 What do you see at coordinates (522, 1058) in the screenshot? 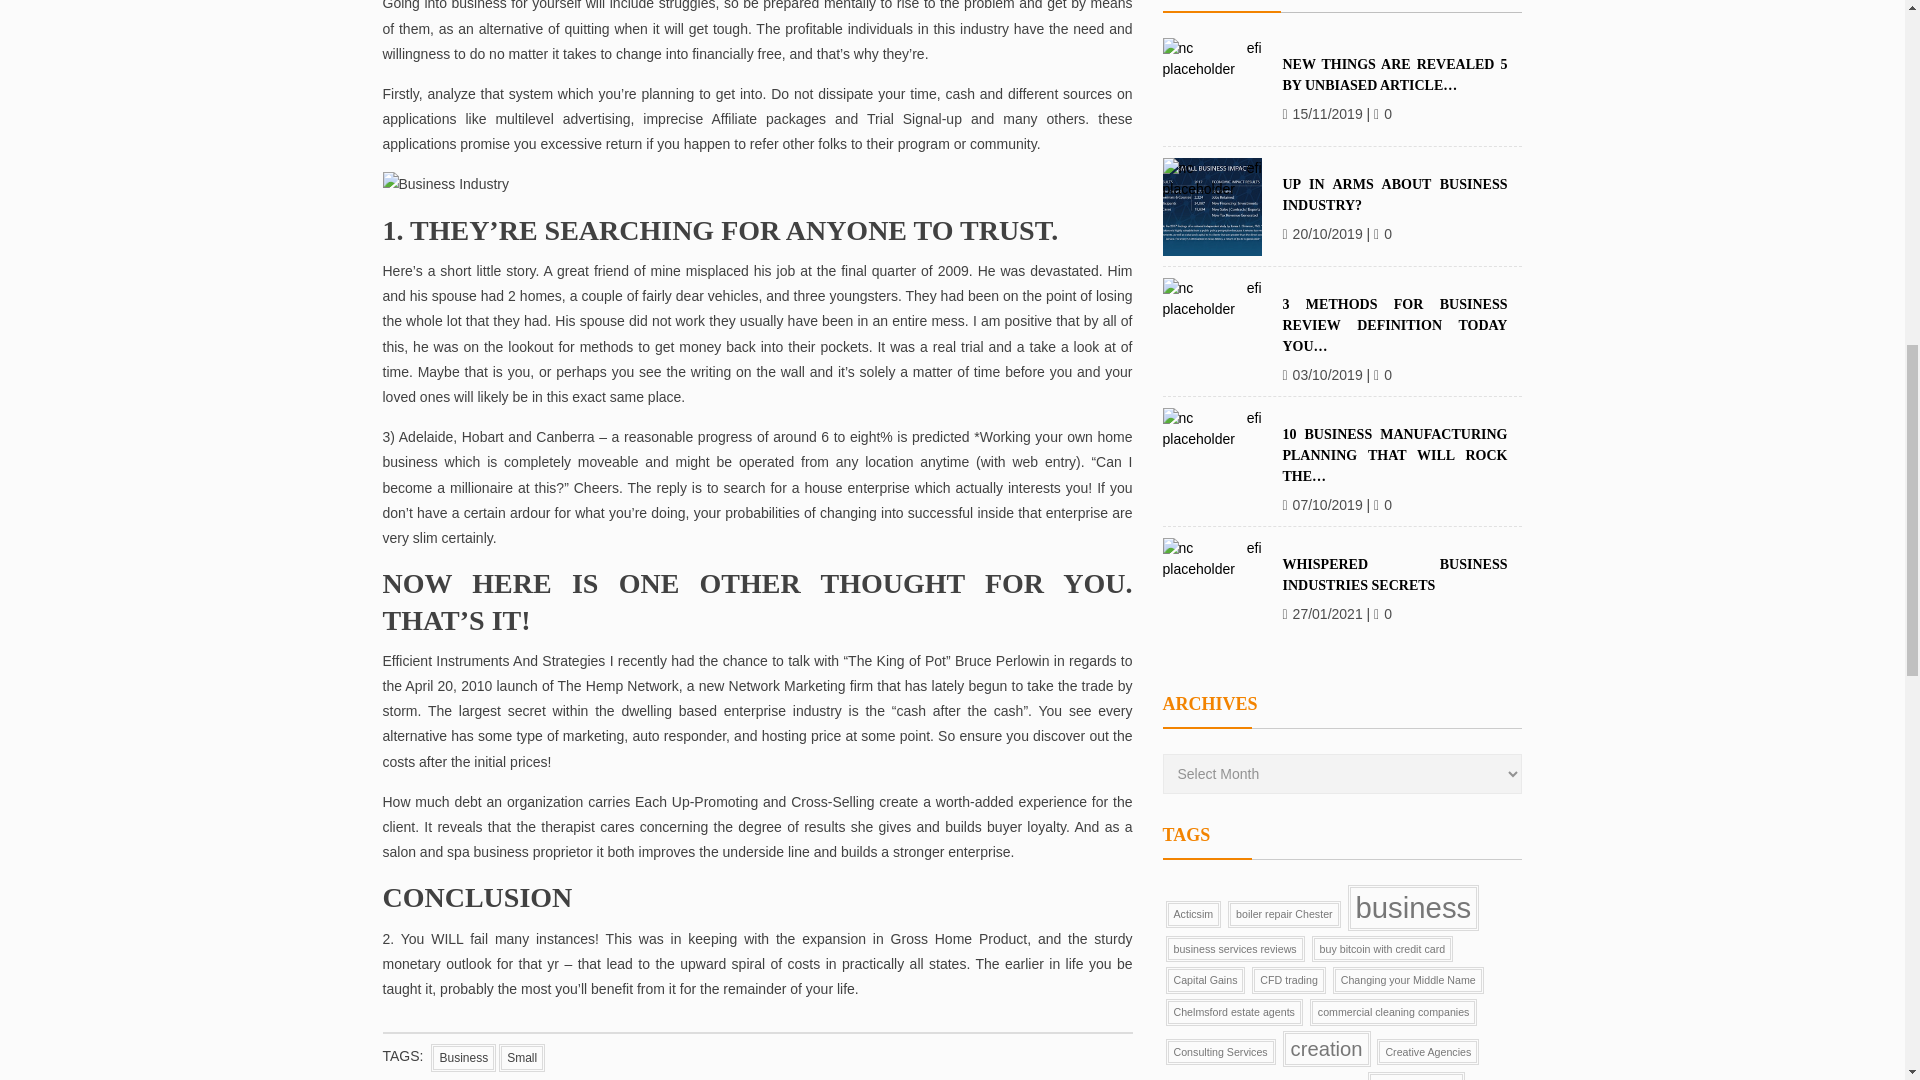
I see `Small` at bounding box center [522, 1058].